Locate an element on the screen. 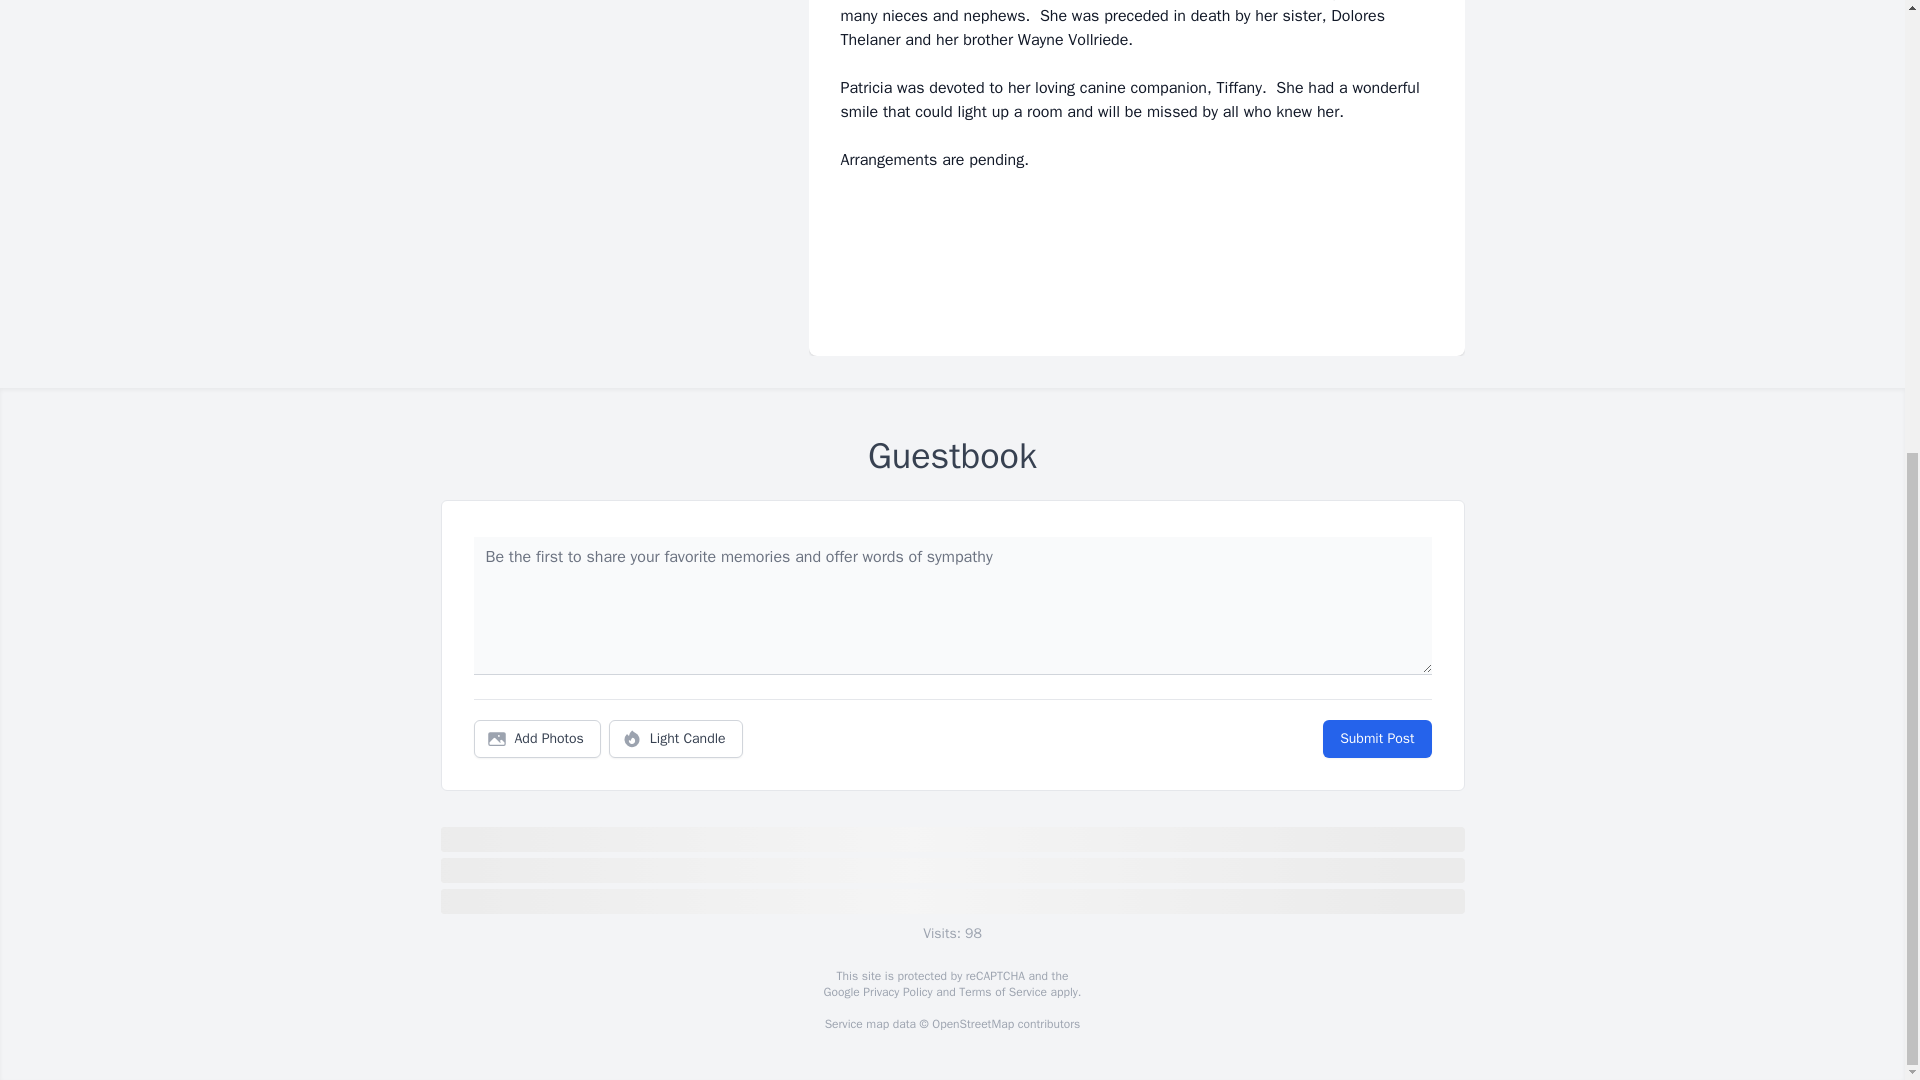 This screenshot has width=1920, height=1080. Submit Post is located at coordinates (1376, 739).